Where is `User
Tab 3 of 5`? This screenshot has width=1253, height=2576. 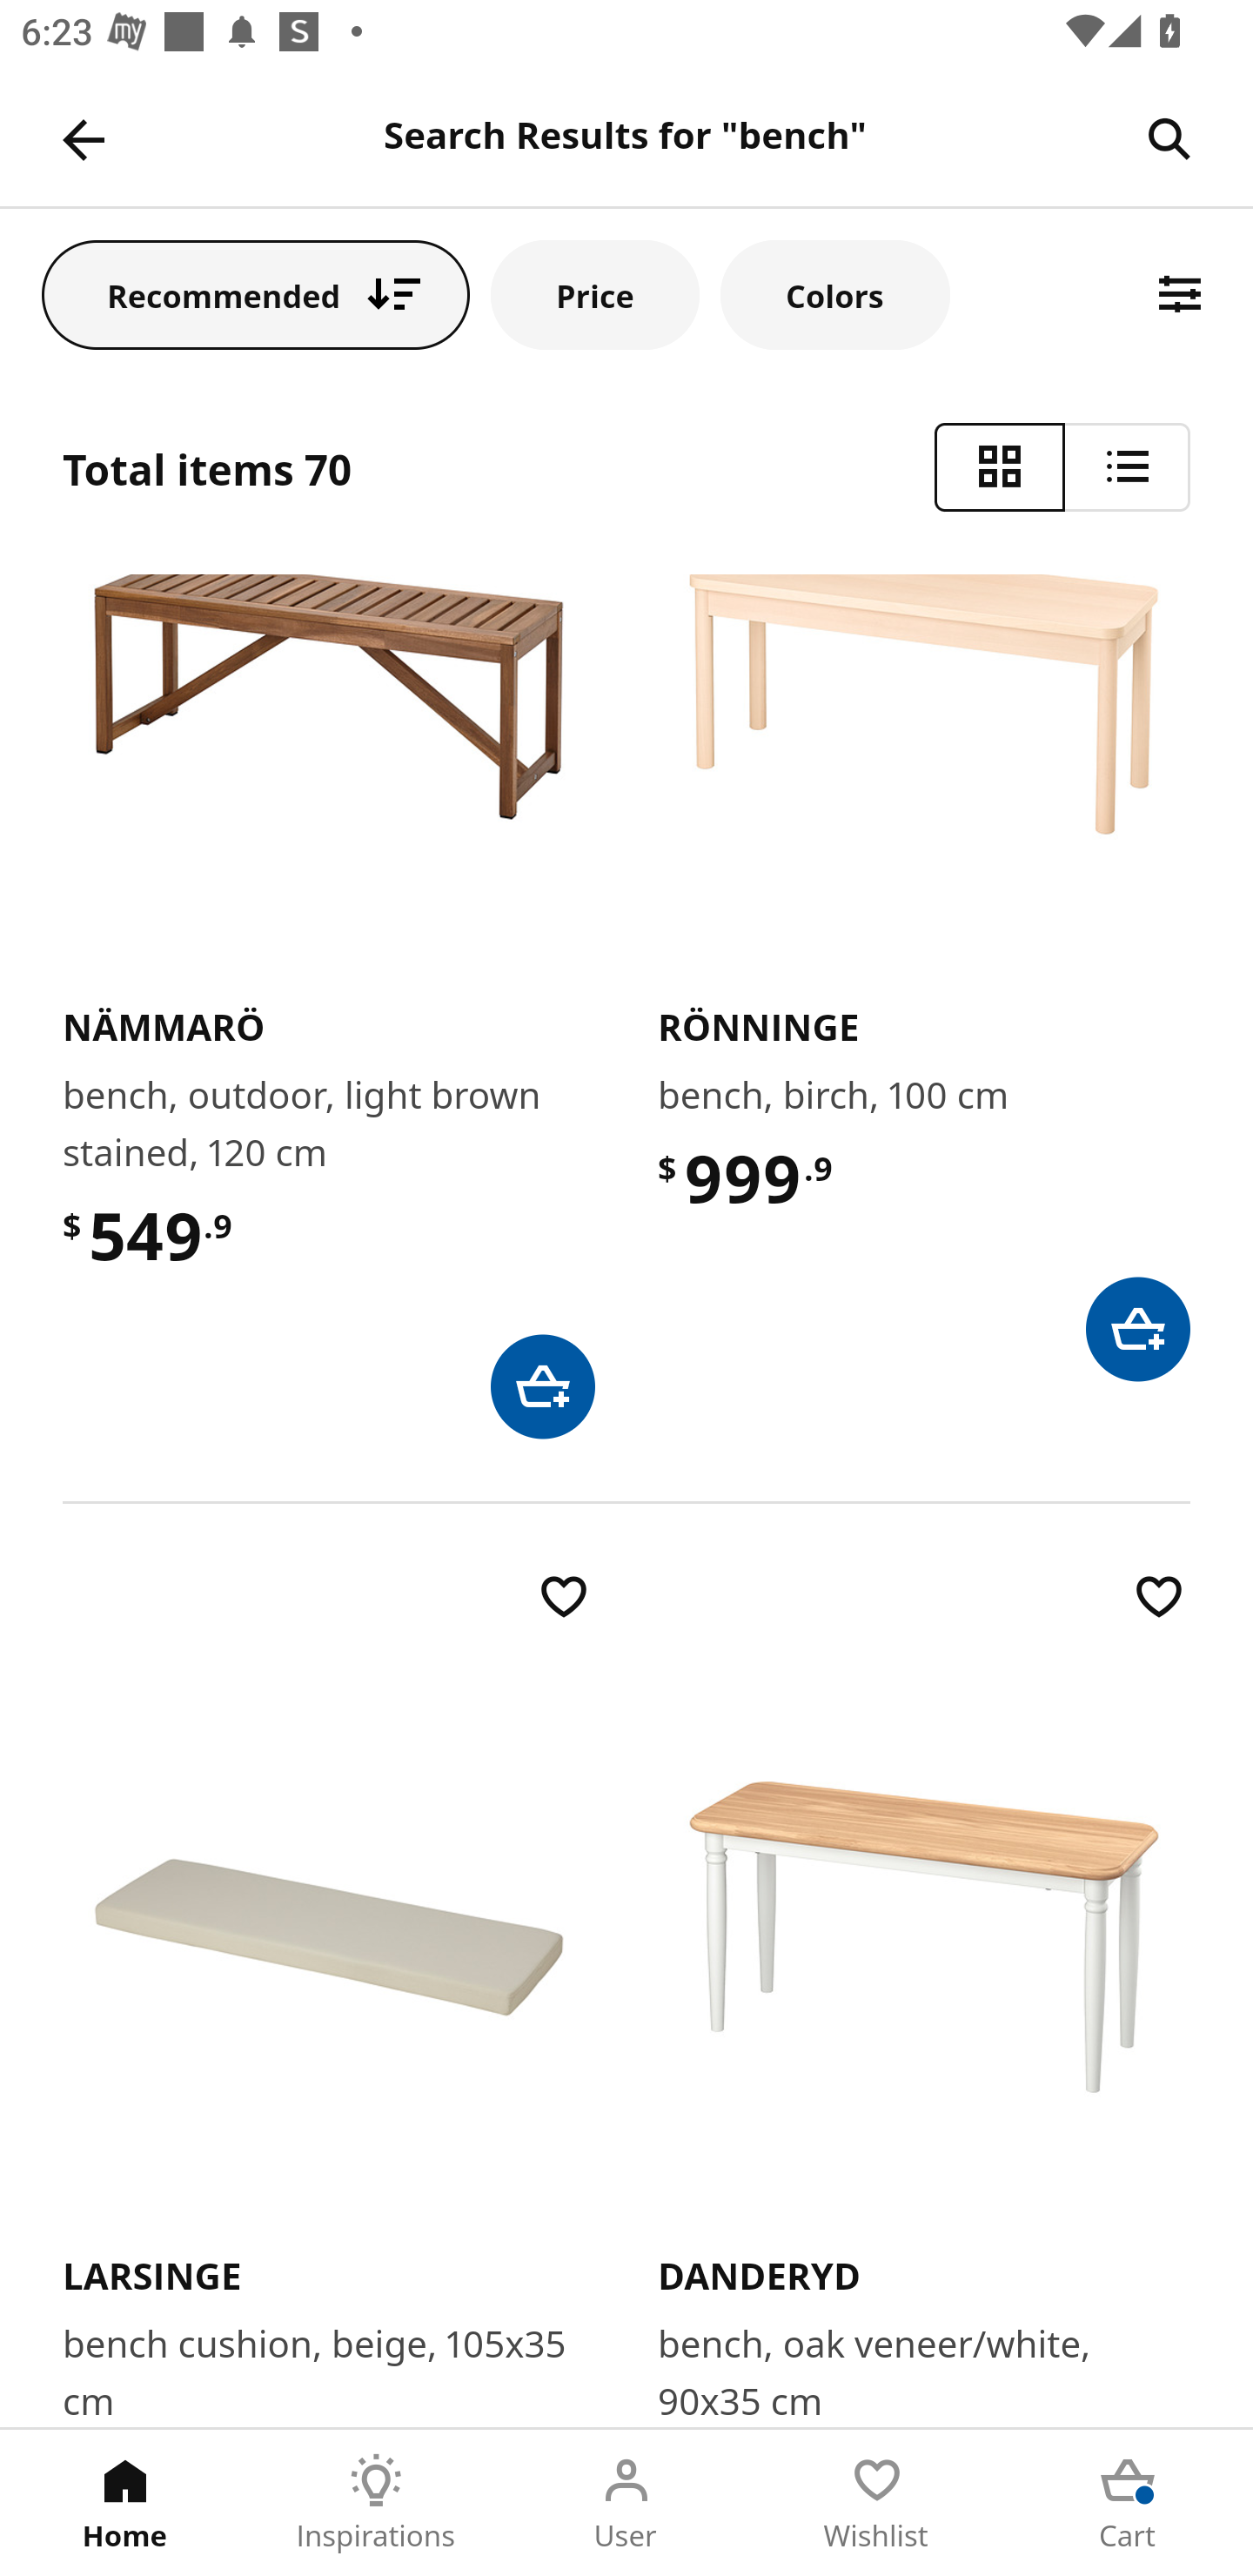 User
Tab 3 of 5 is located at coordinates (626, 2503).